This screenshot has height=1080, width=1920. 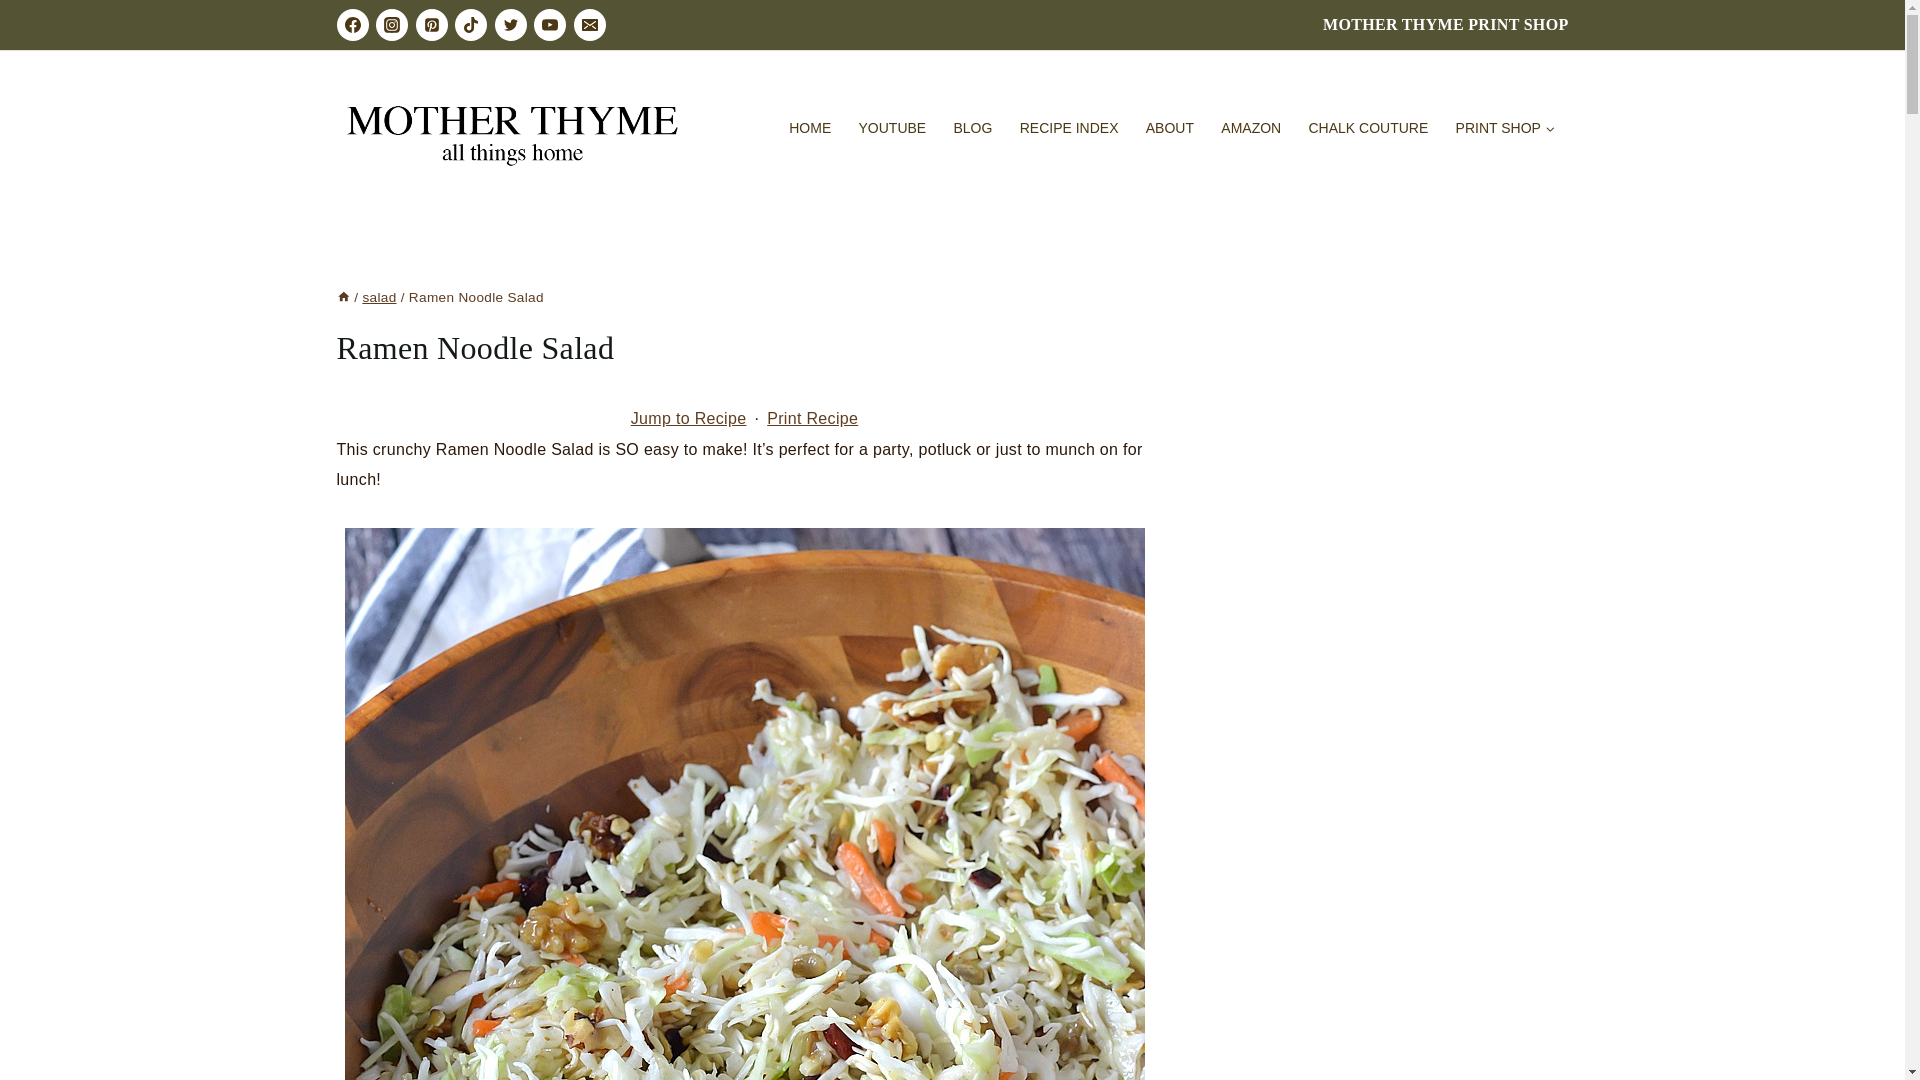 What do you see at coordinates (812, 418) in the screenshot?
I see `Print Recipe` at bounding box center [812, 418].